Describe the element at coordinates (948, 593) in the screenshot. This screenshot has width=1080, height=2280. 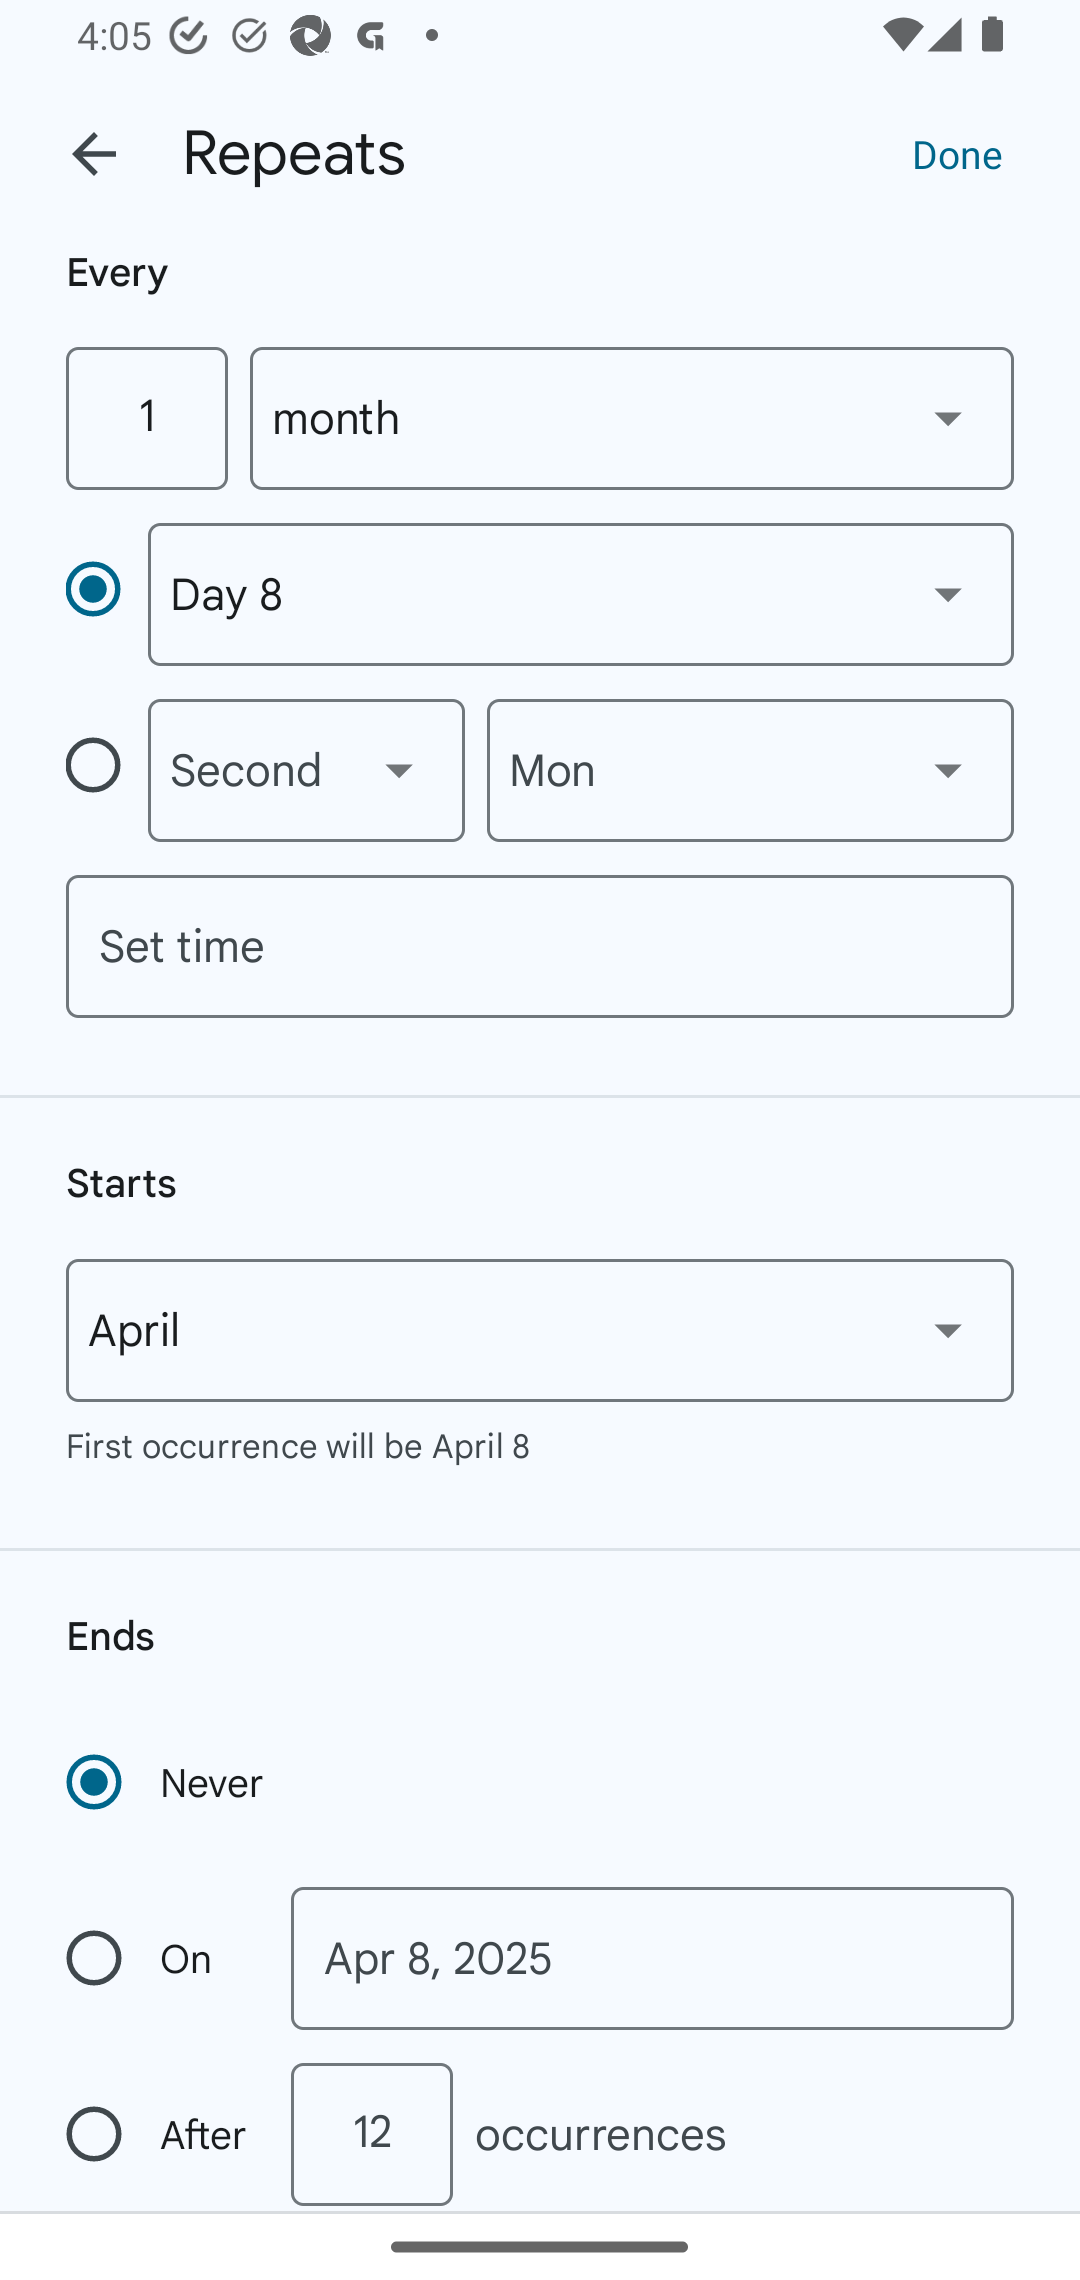
I see `Show dropdown menu` at that location.